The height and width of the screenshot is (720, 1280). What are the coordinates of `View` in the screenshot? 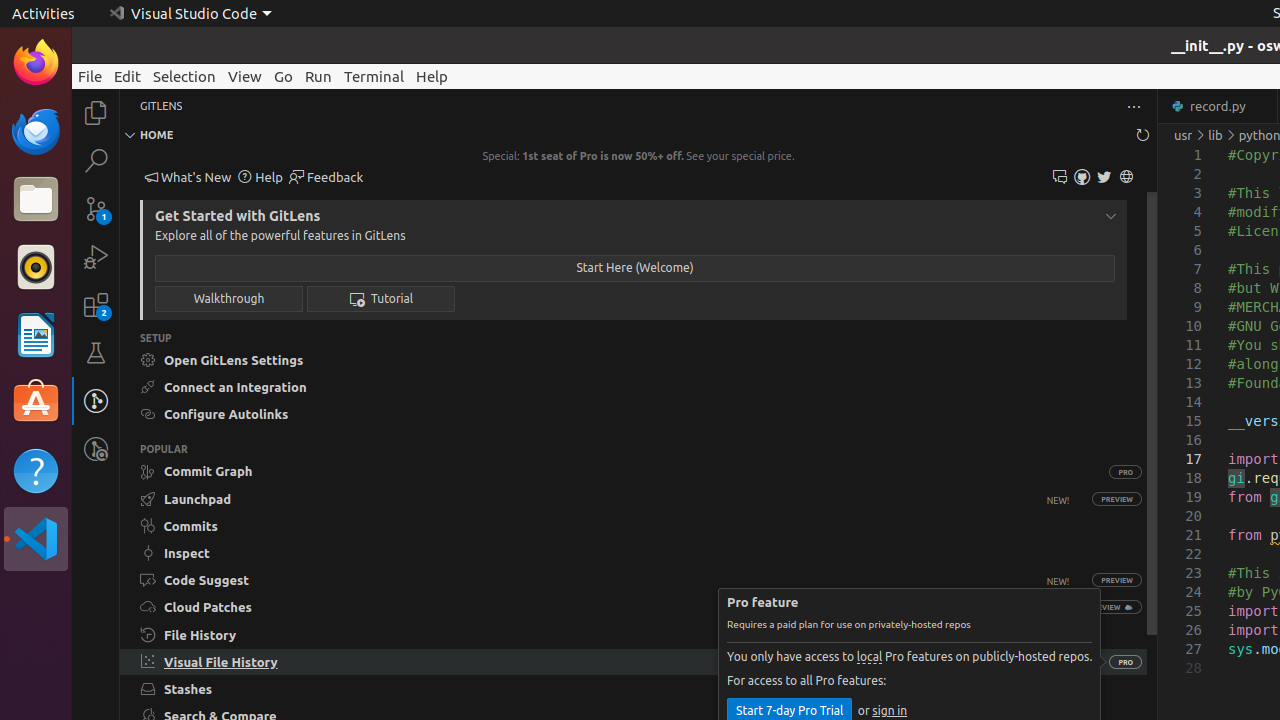 It's located at (245, 76).